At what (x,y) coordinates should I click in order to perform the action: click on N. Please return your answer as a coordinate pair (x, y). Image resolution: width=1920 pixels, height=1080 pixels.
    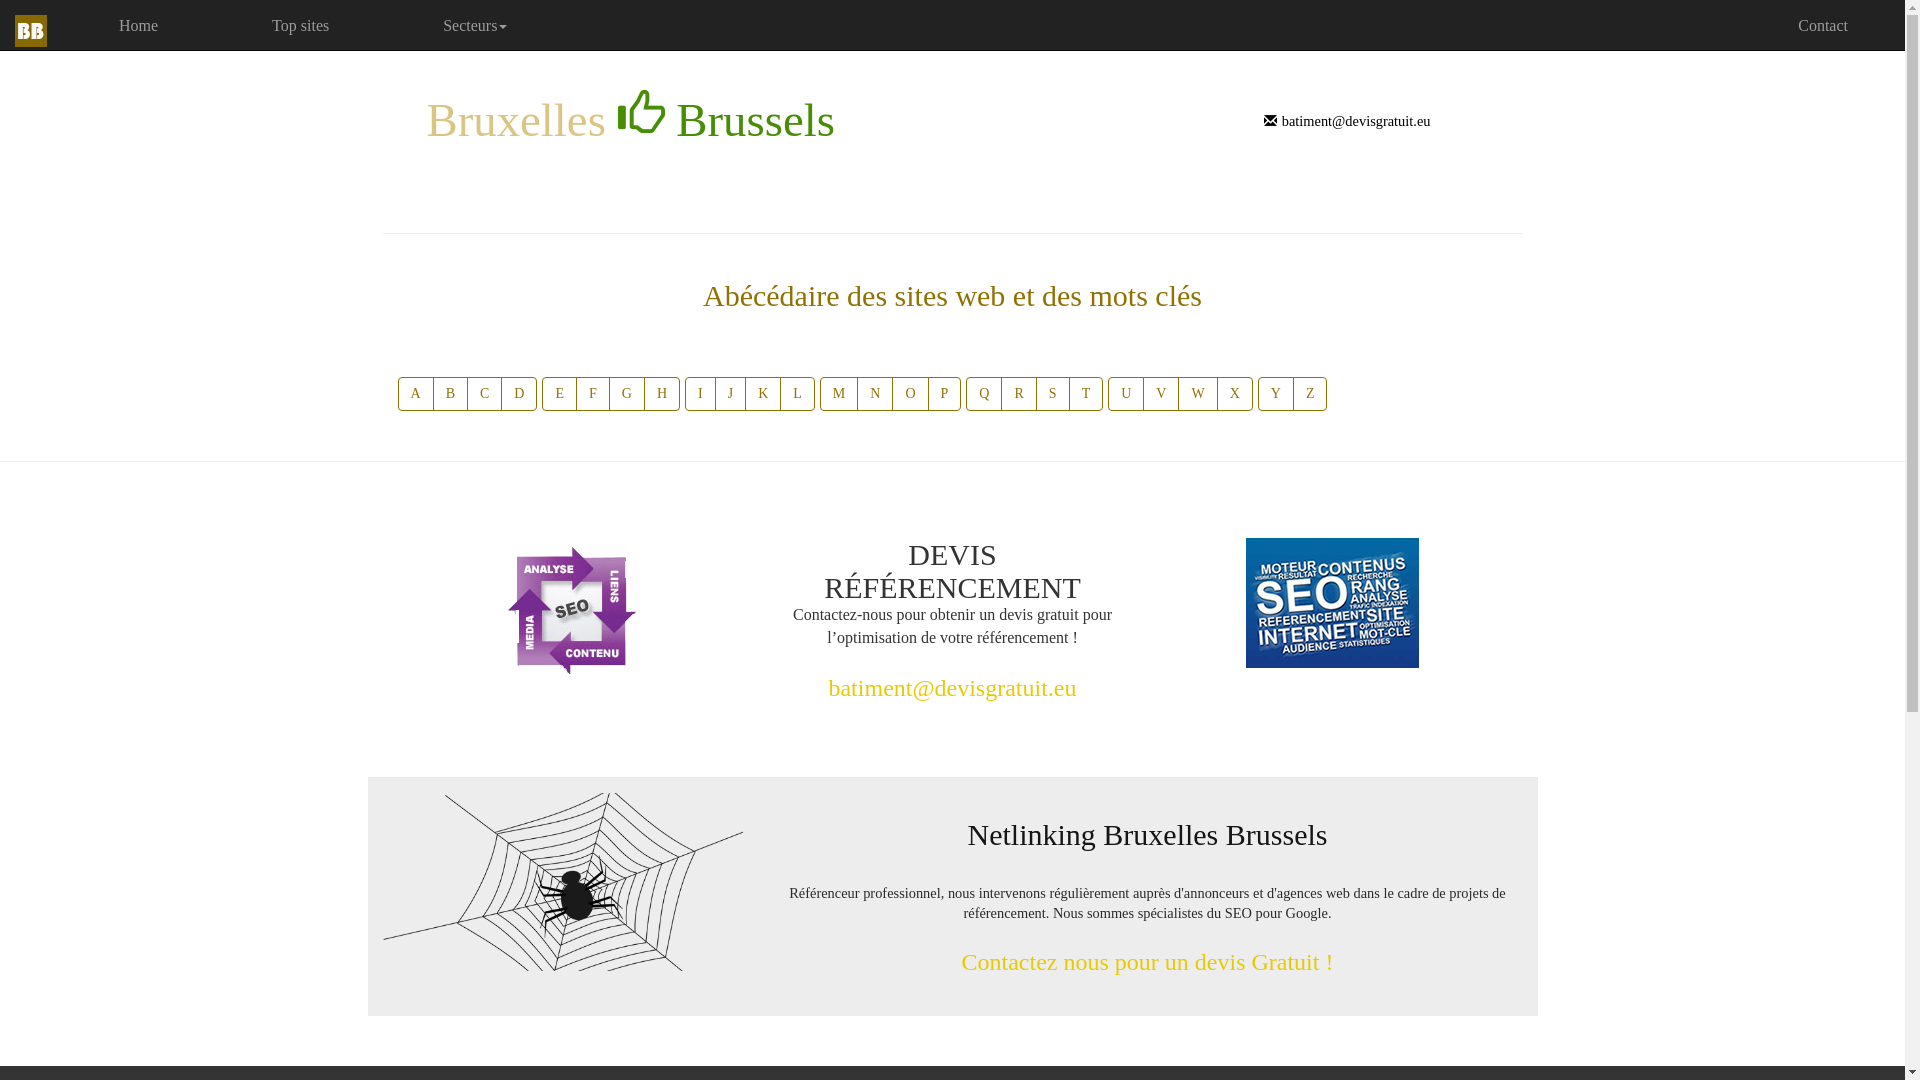
    Looking at the image, I should click on (875, 394).